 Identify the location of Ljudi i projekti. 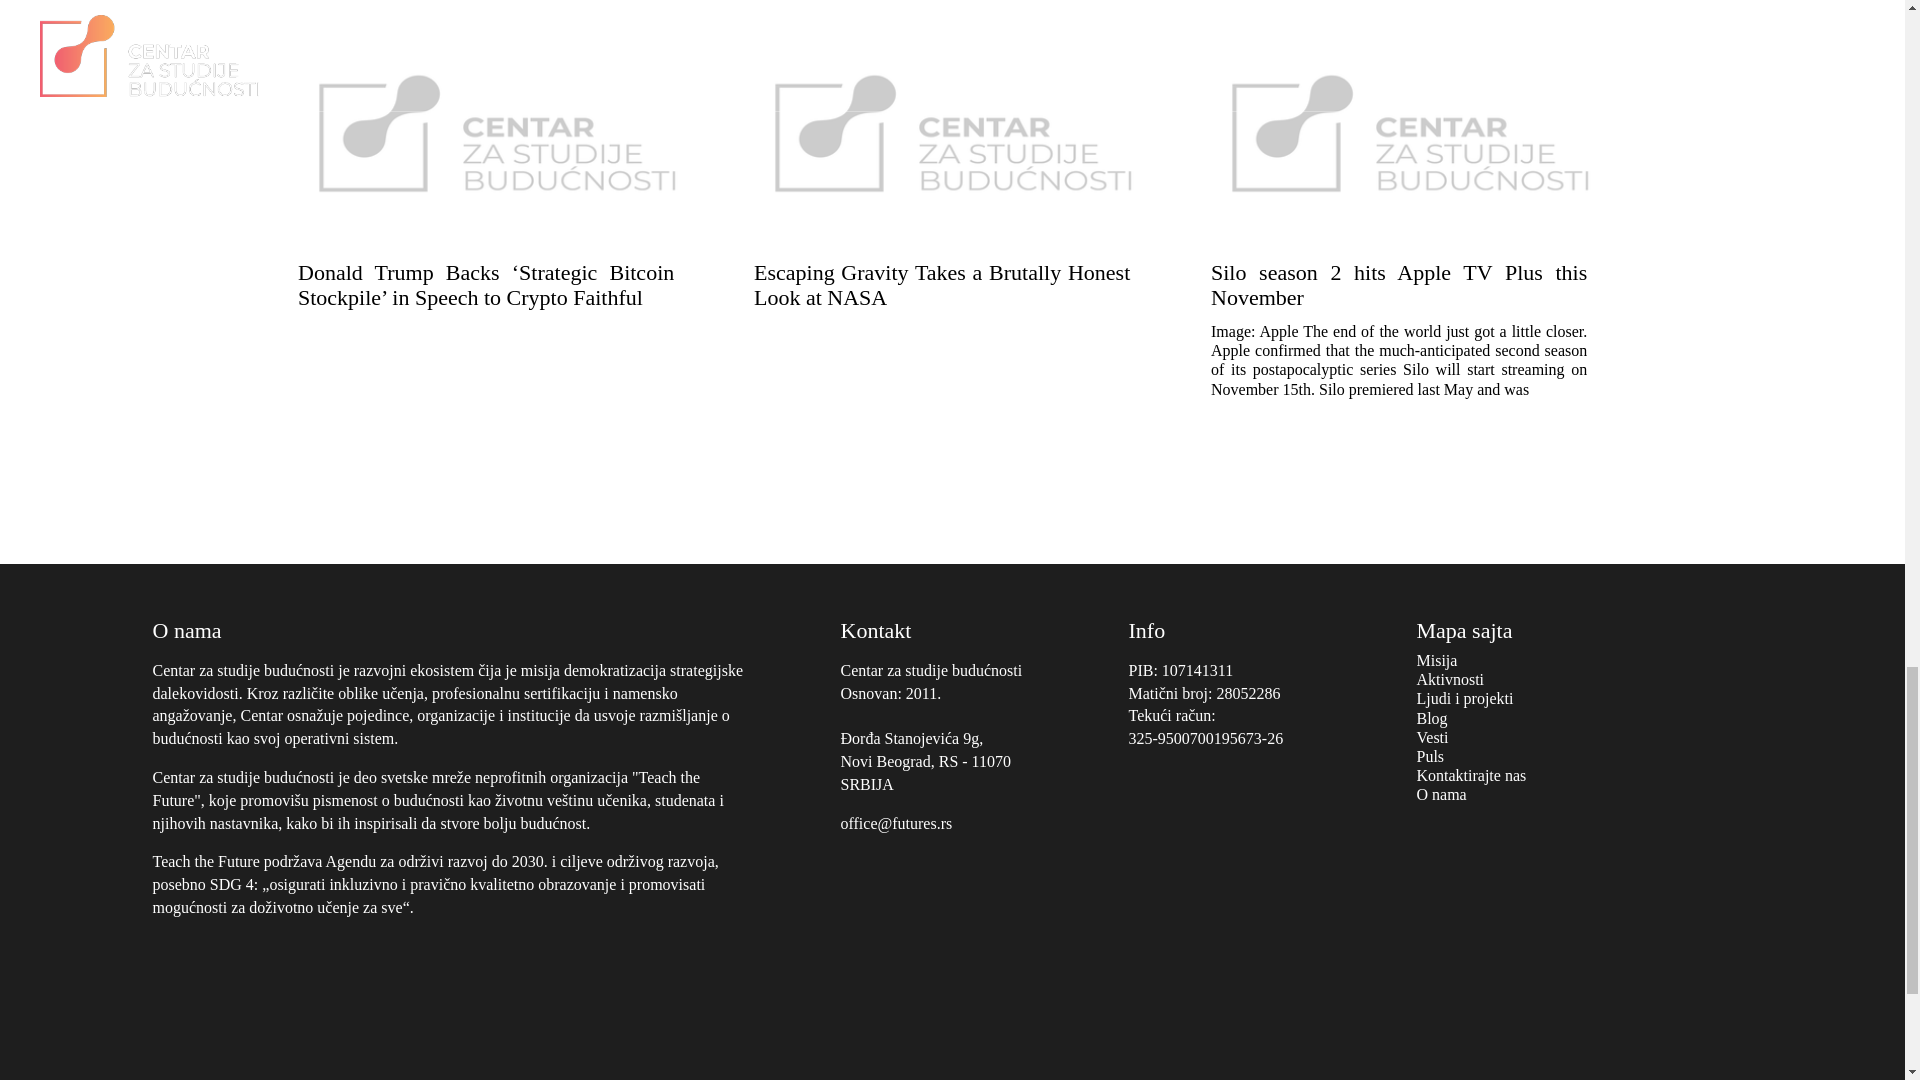
(1464, 698).